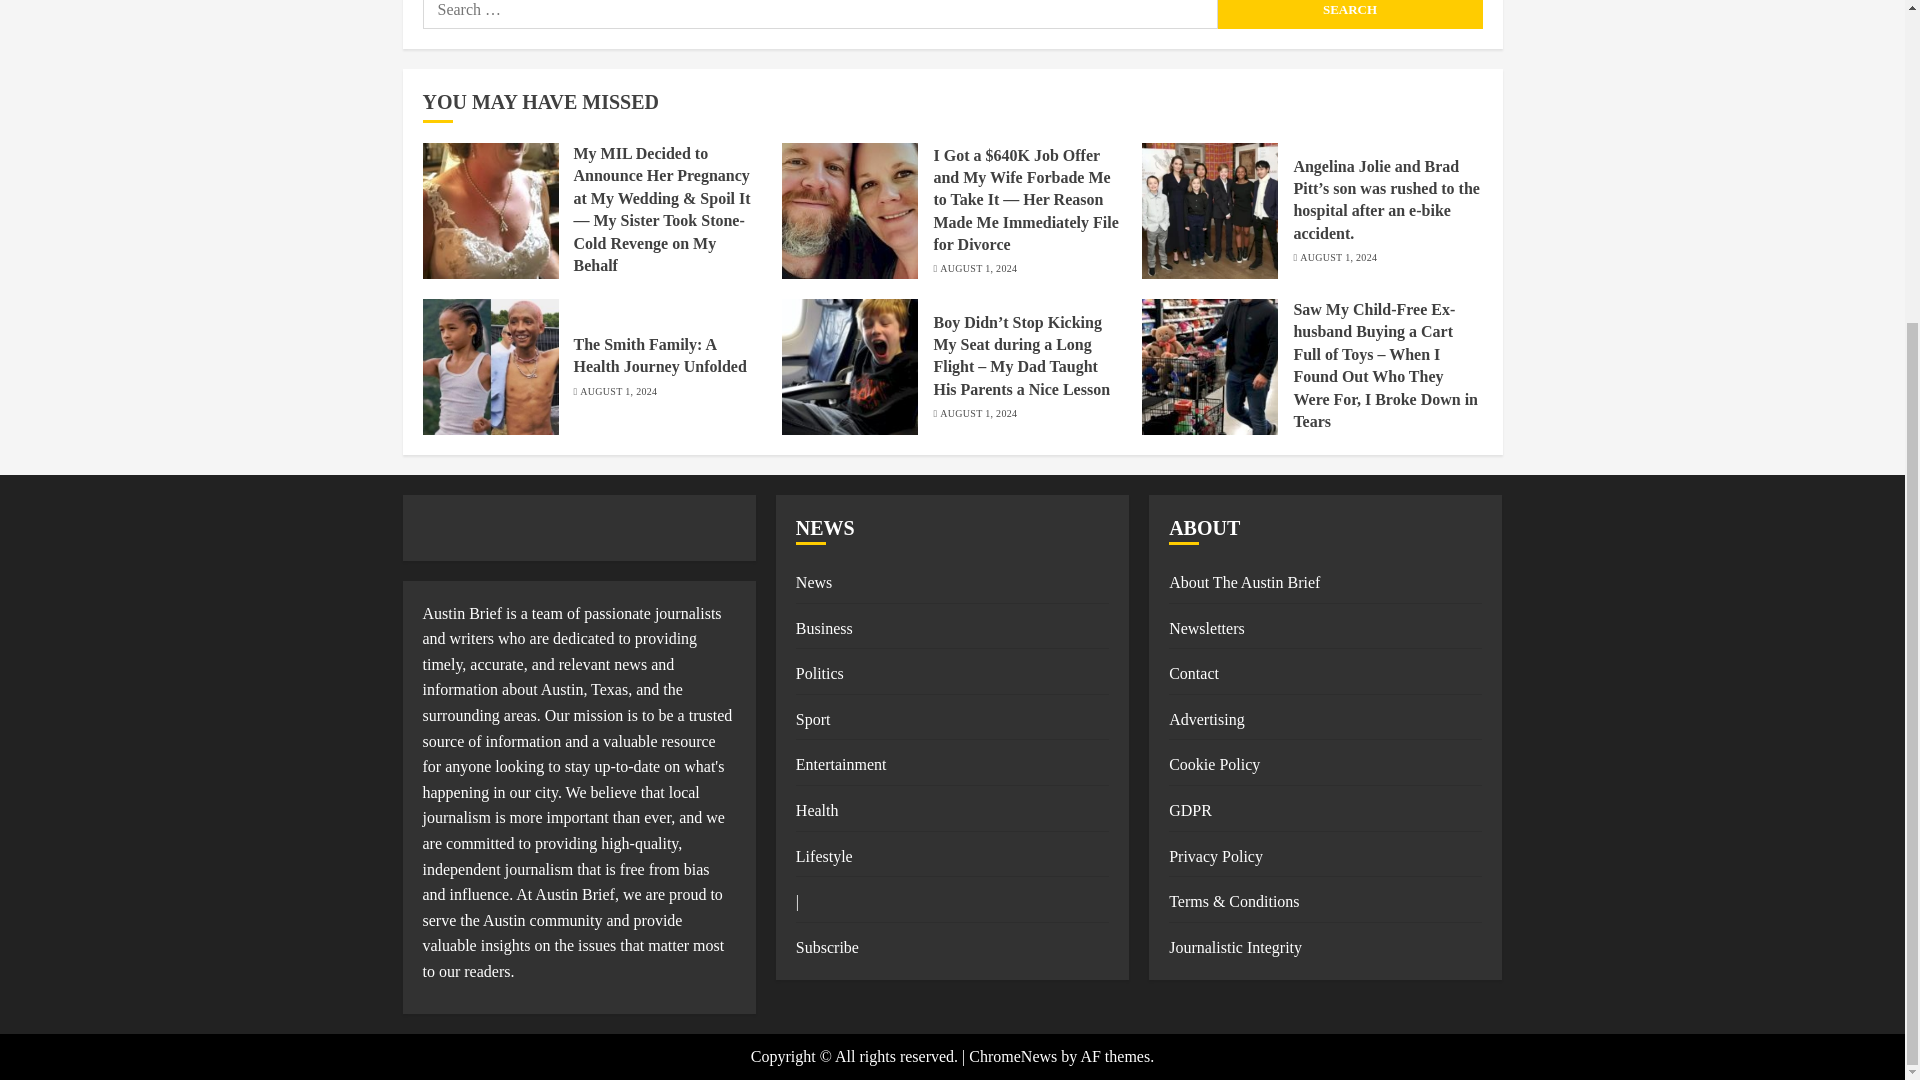 Image resolution: width=1920 pixels, height=1080 pixels. Describe the element at coordinates (978, 269) in the screenshot. I see `AUGUST 1, 2024` at that location.